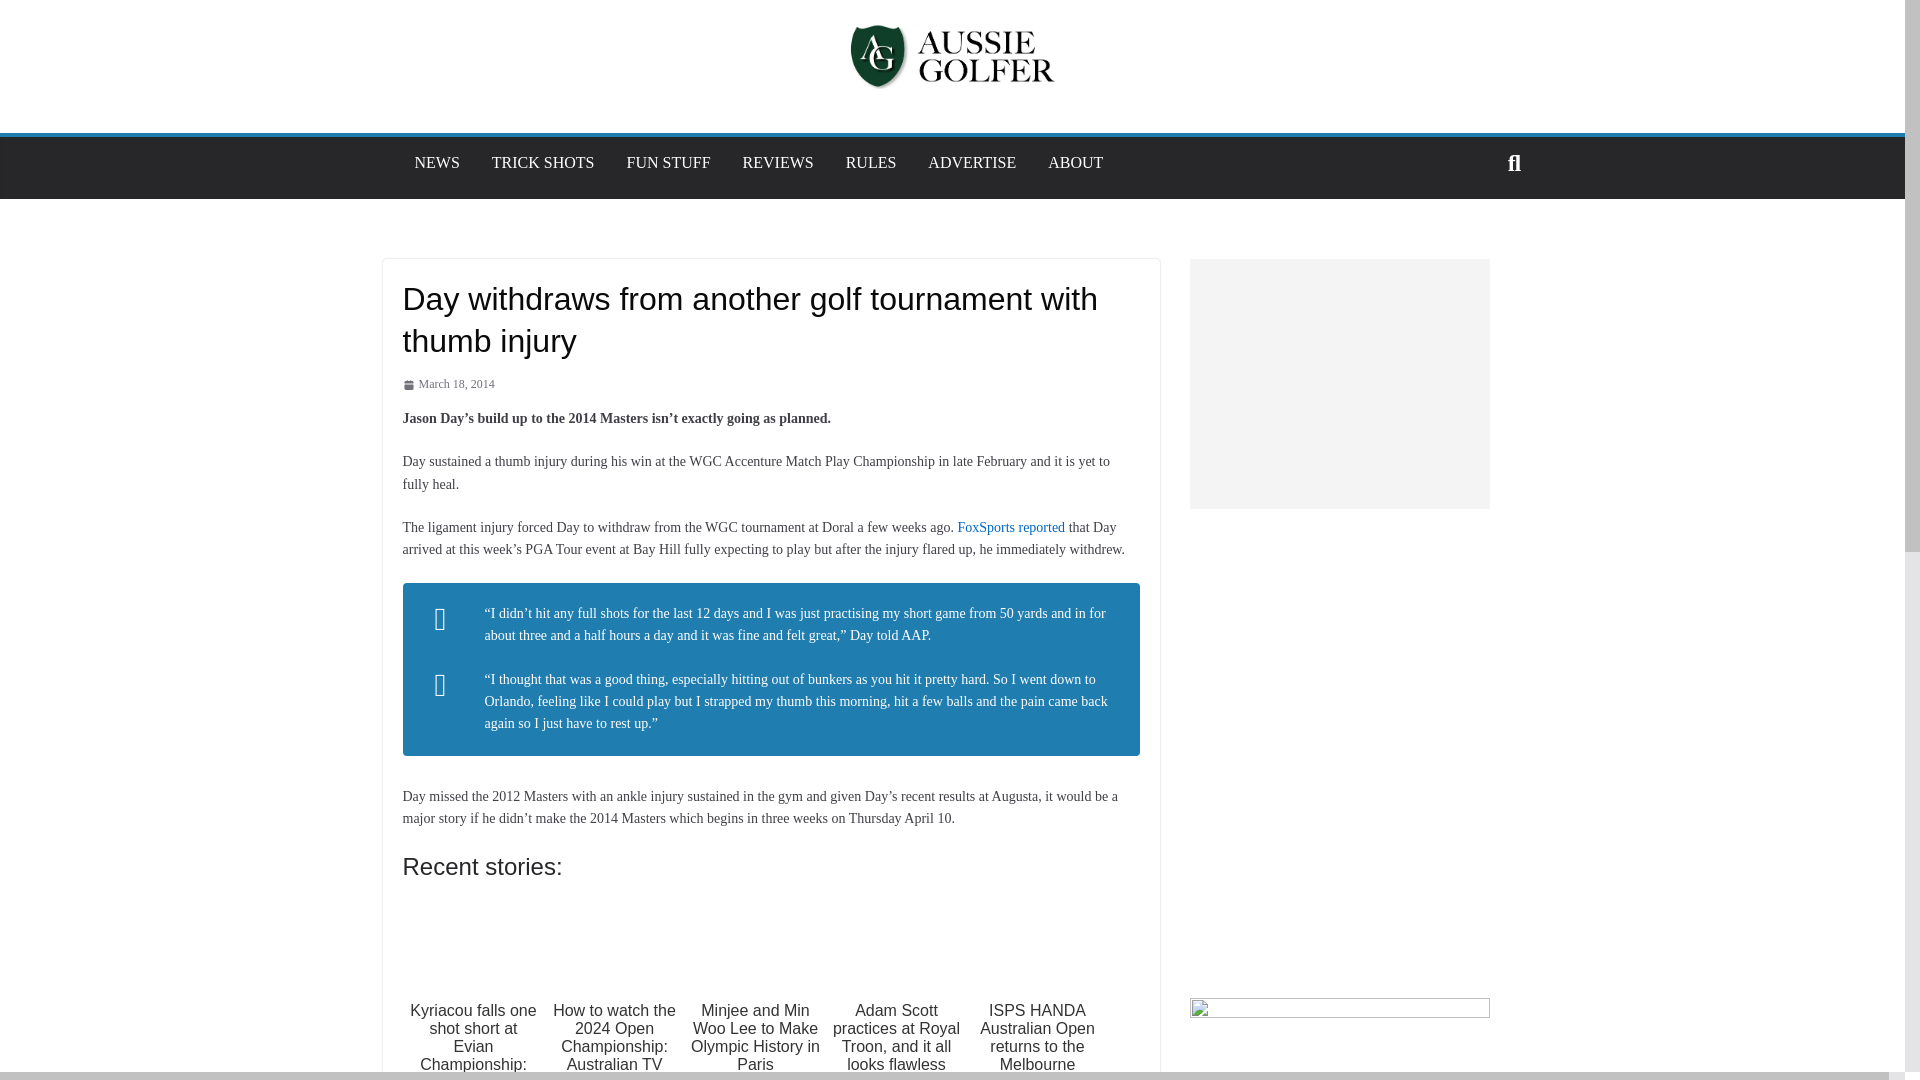 The height and width of the screenshot is (1080, 1920). I want to click on FoxSports reported, so click(1010, 526).